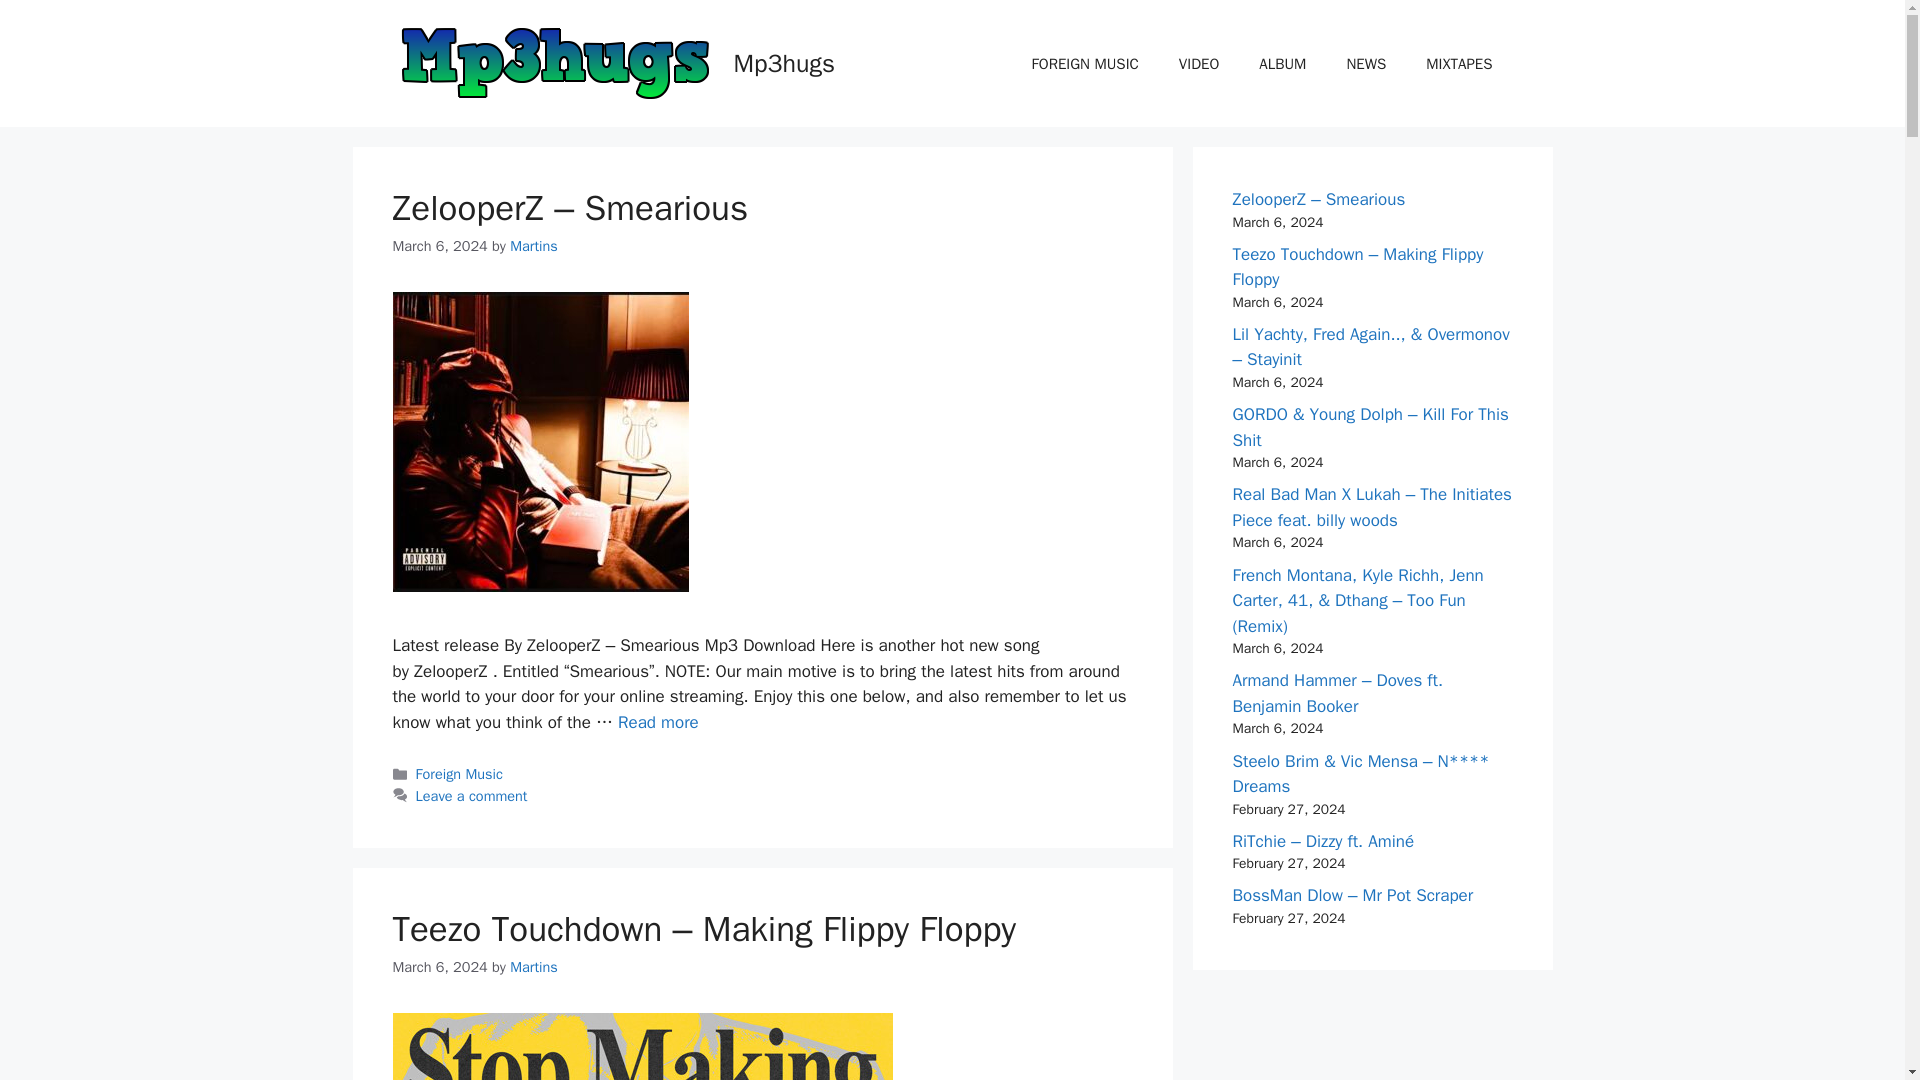 The width and height of the screenshot is (1920, 1080). What do you see at coordinates (460, 774) in the screenshot?
I see `Foreign Music` at bounding box center [460, 774].